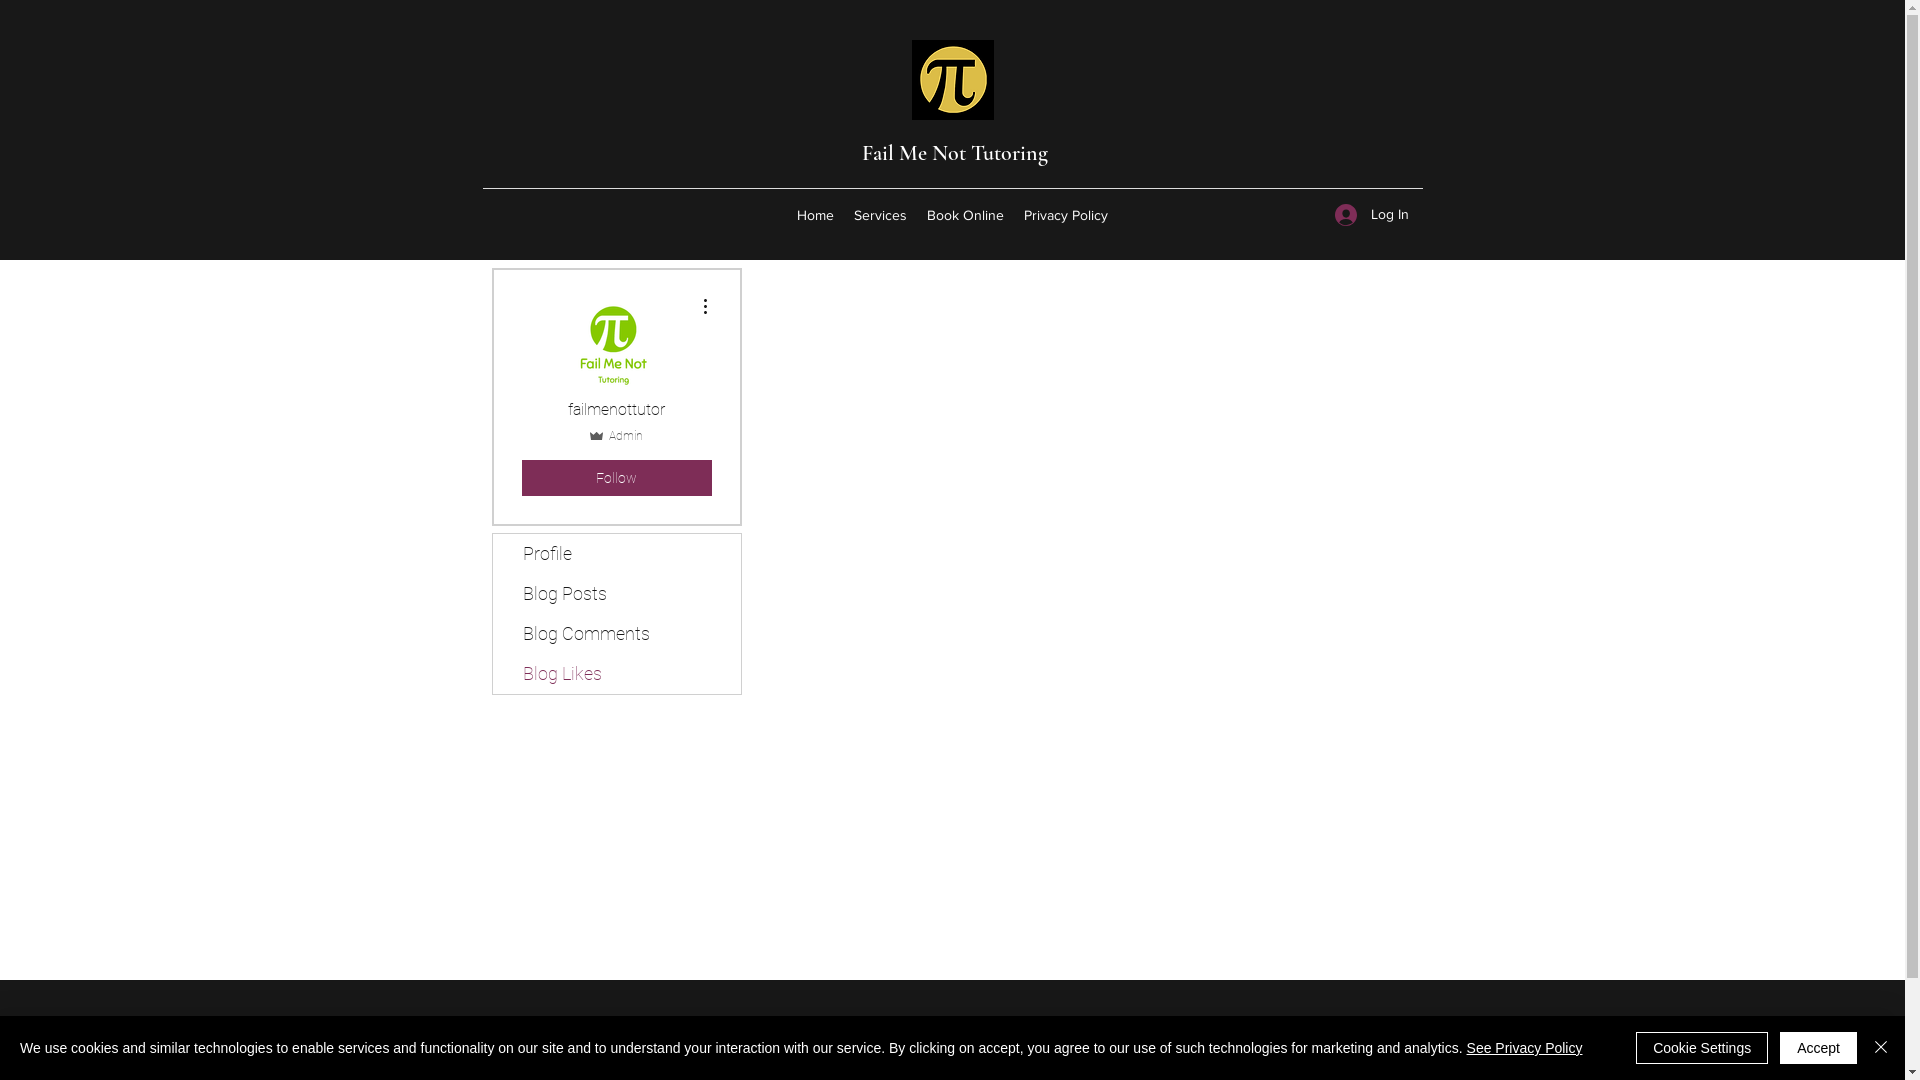 This screenshot has width=1920, height=1080. What do you see at coordinates (616, 674) in the screenshot?
I see `Blog Likes` at bounding box center [616, 674].